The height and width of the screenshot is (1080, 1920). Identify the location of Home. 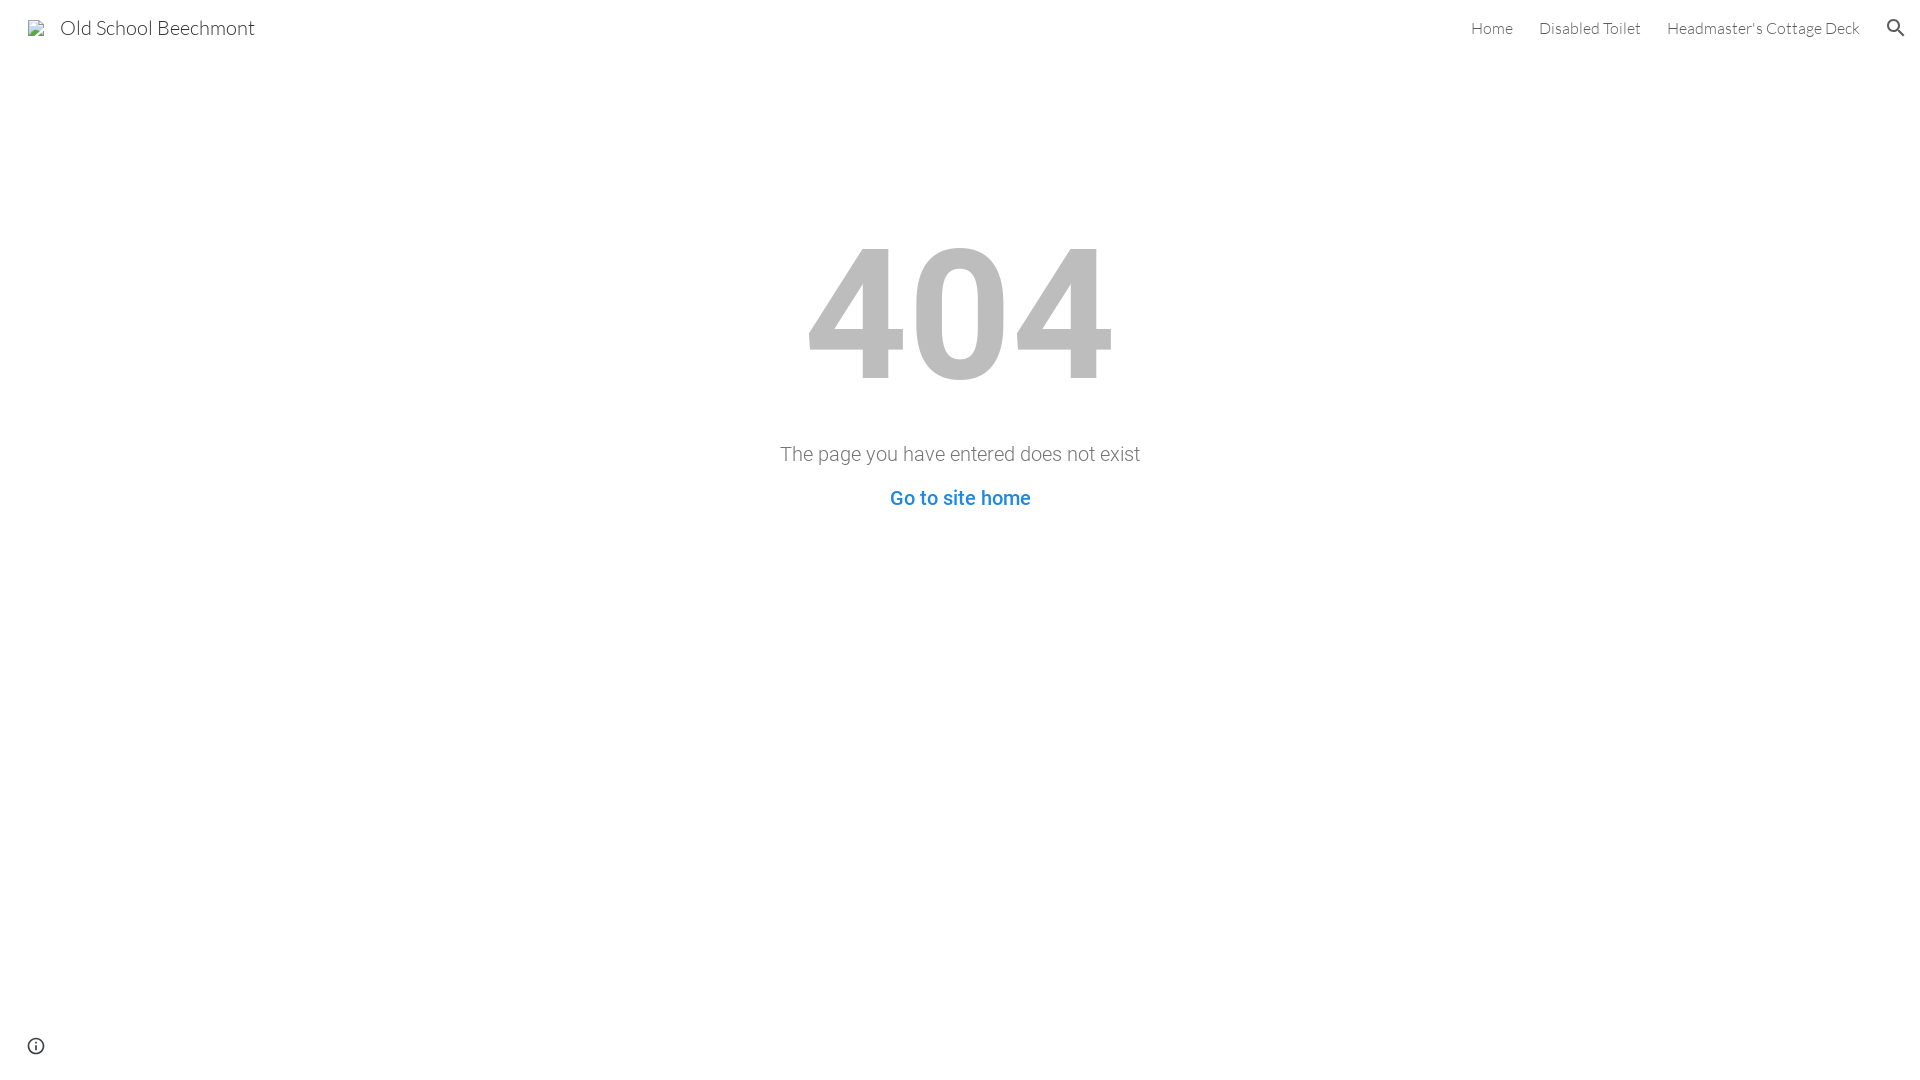
(1492, 28).